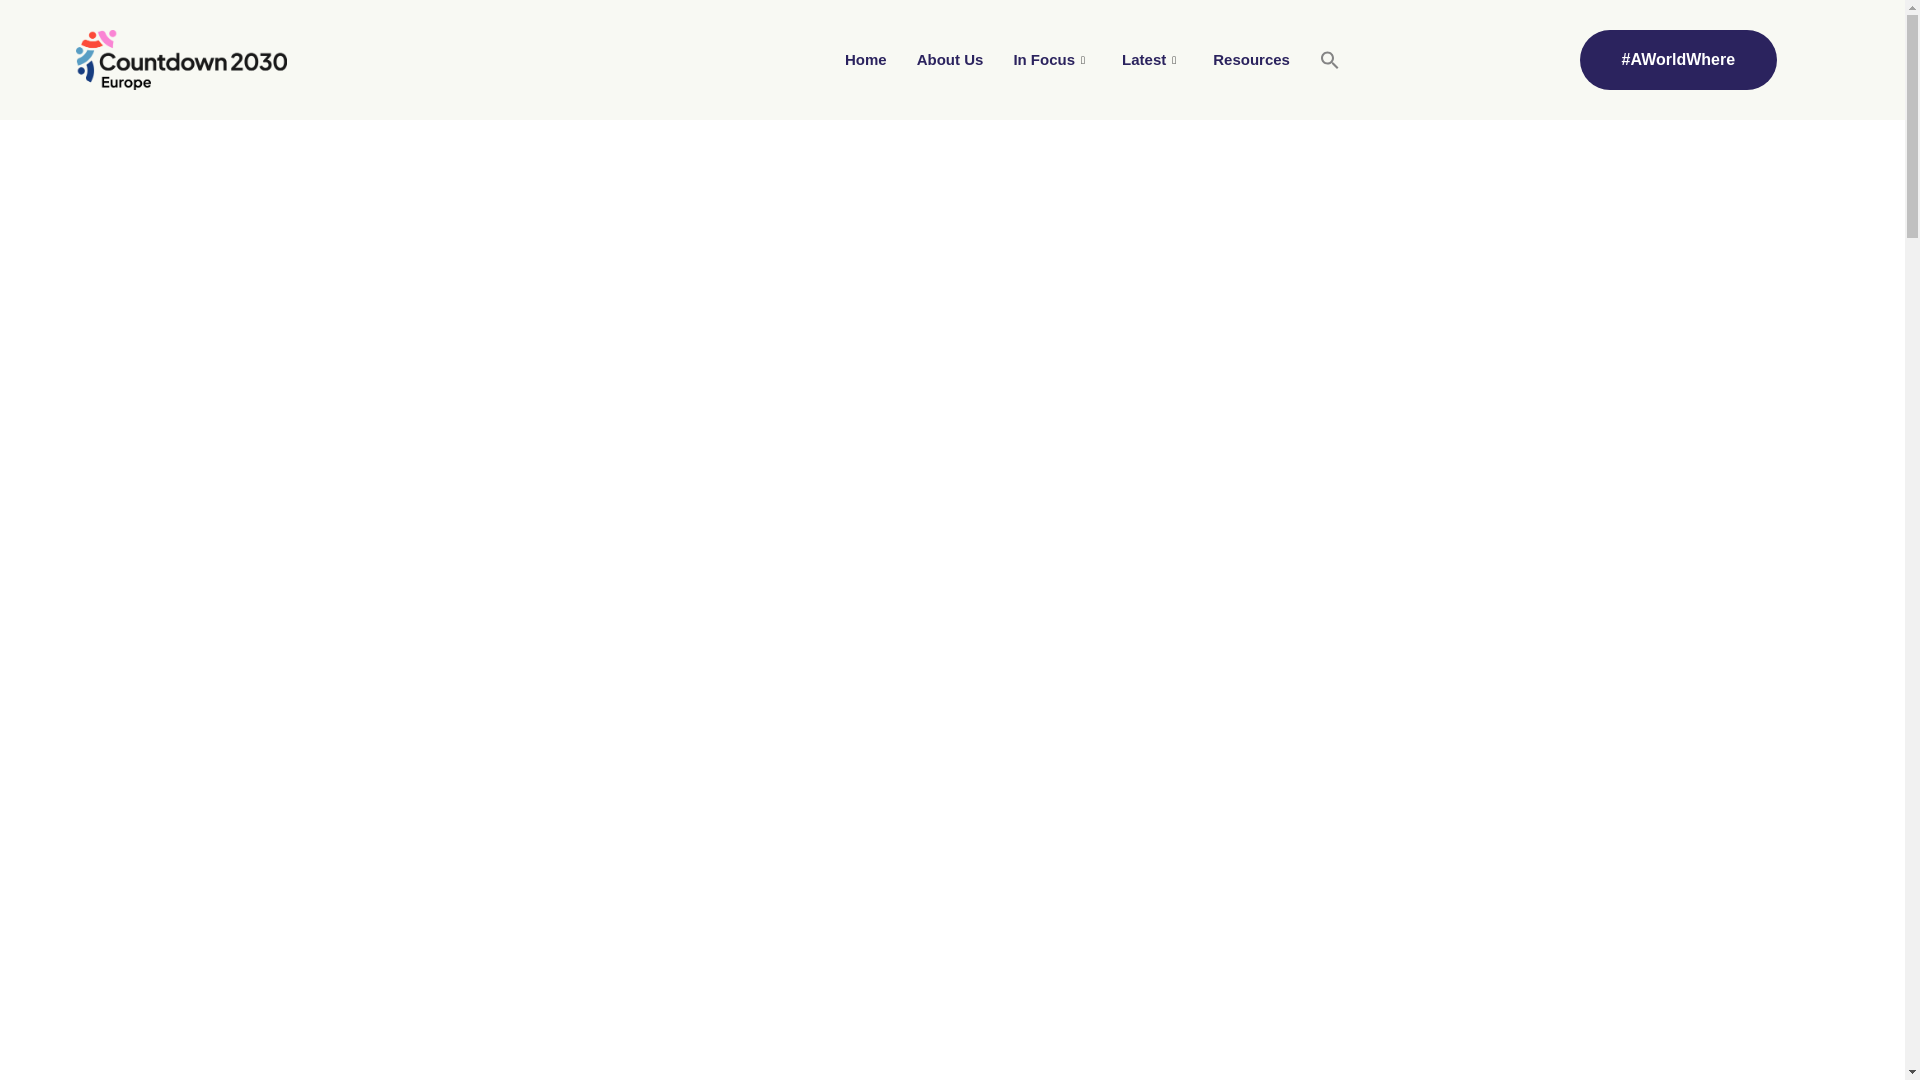  I want to click on About Us, so click(950, 60).